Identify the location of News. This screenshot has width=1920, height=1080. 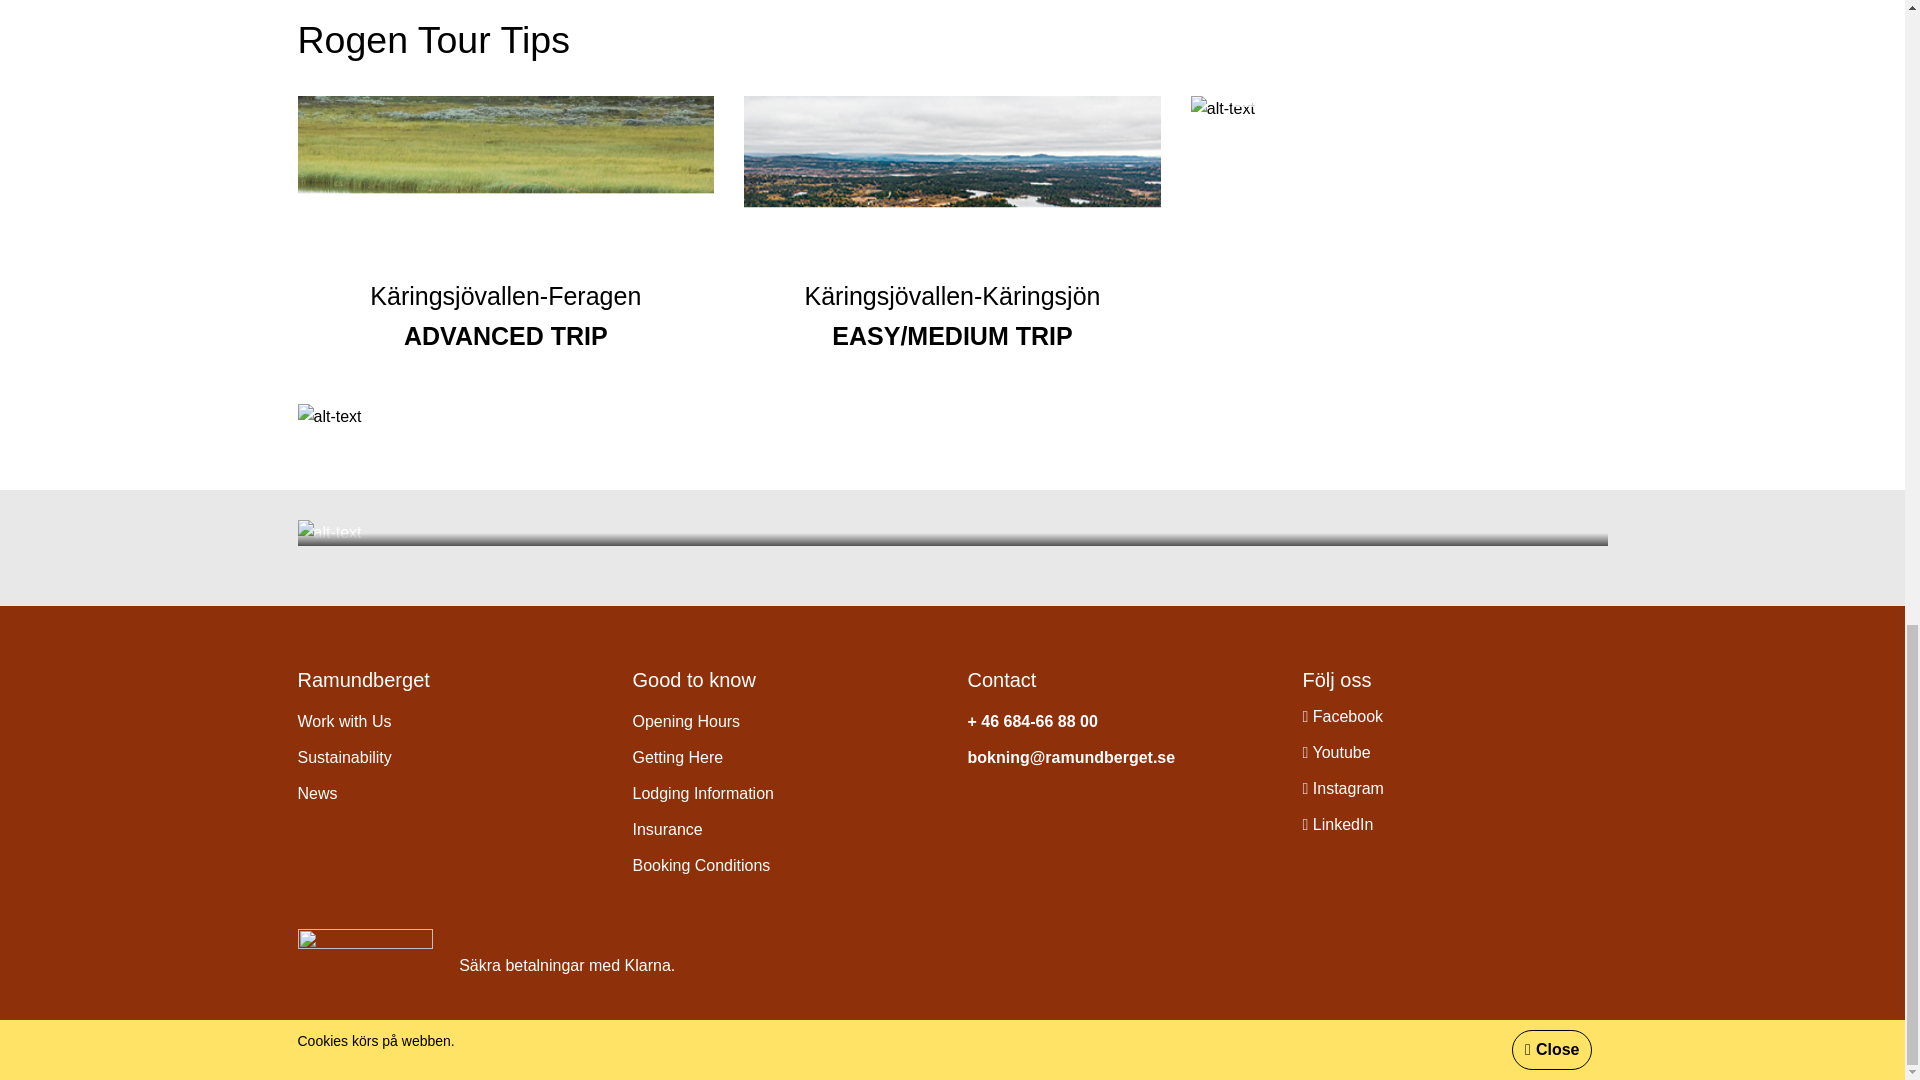
(317, 794).